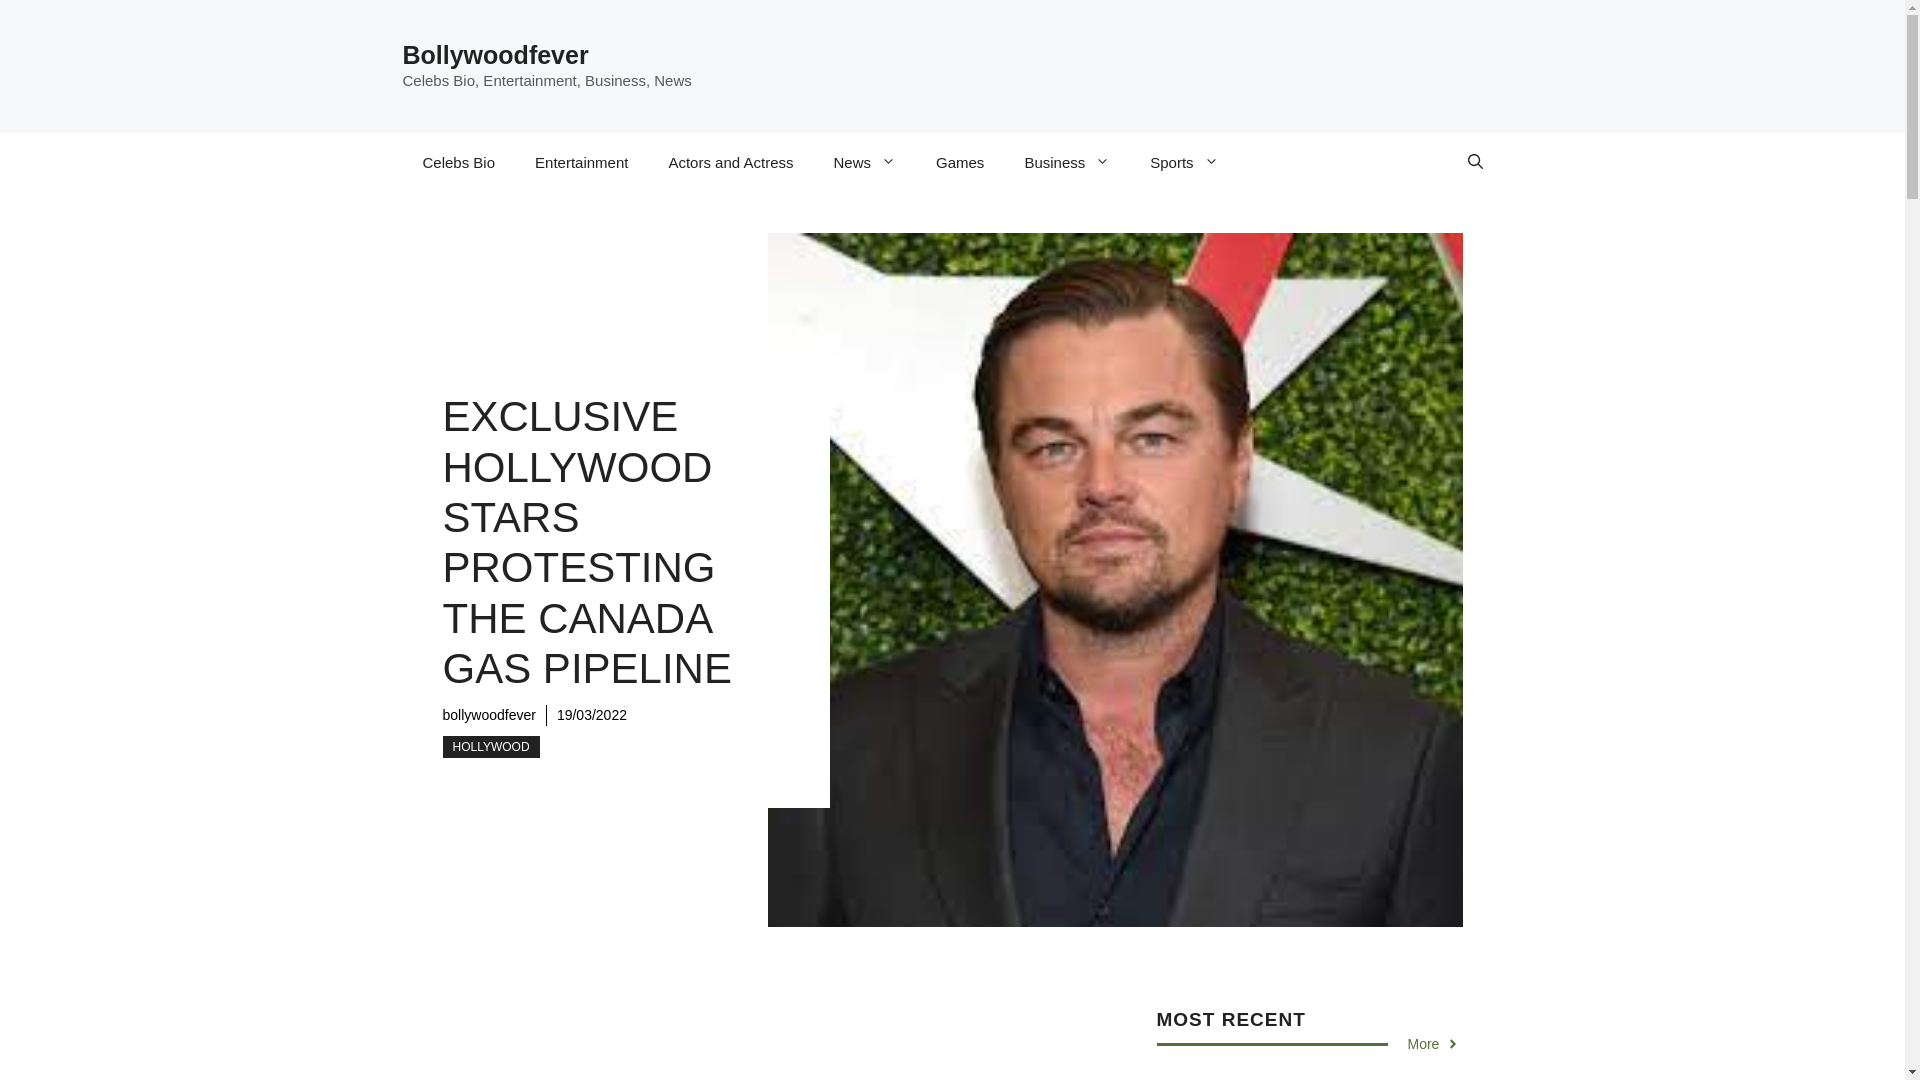 The image size is (1920, 1080). What do you see at coordinates (730, 162) in the screenshot?
I see `Actors and Actress` at bounding box center [730, 162].